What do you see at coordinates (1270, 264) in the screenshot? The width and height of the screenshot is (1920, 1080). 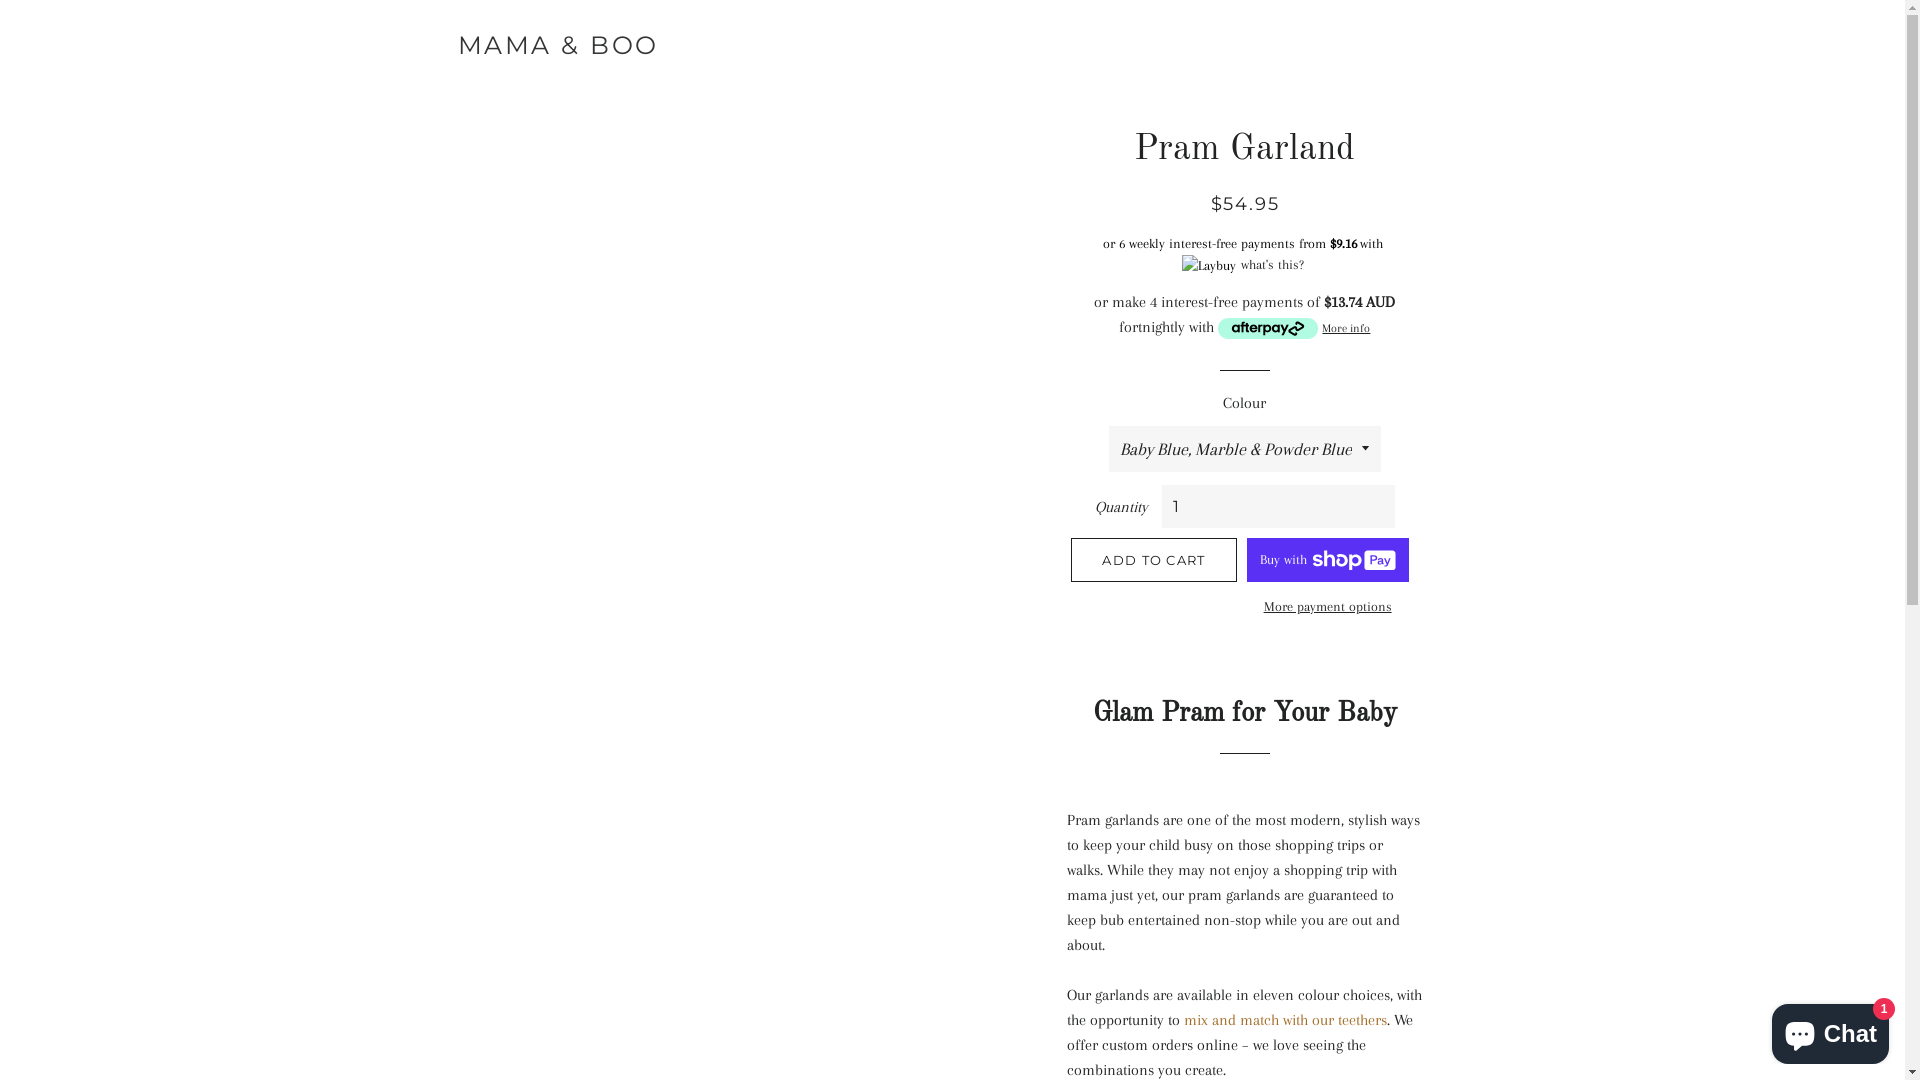 I see `what's this?` at bounding box center [1270, 264].